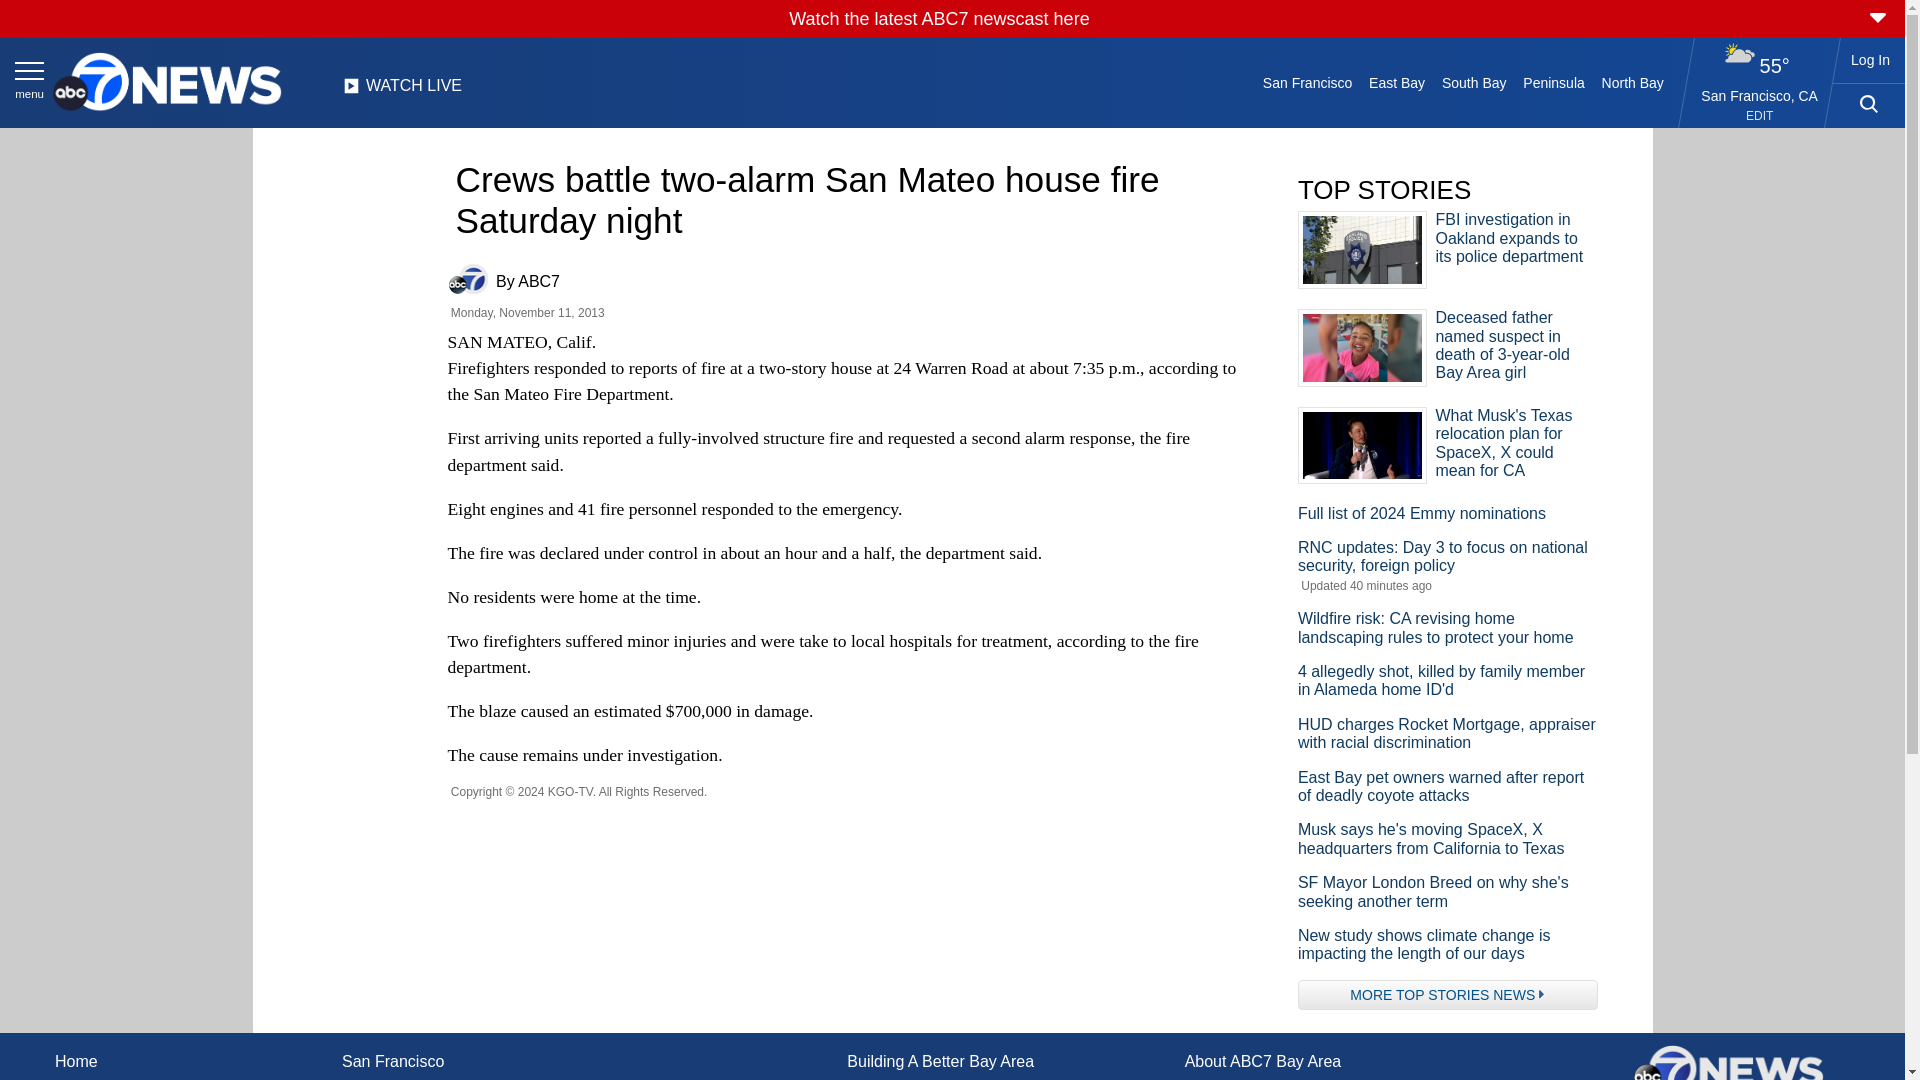  What do you see at coordinates (1474, 82) in the screenshot?
I see `South Bay` at bounding box center [1474, 82].